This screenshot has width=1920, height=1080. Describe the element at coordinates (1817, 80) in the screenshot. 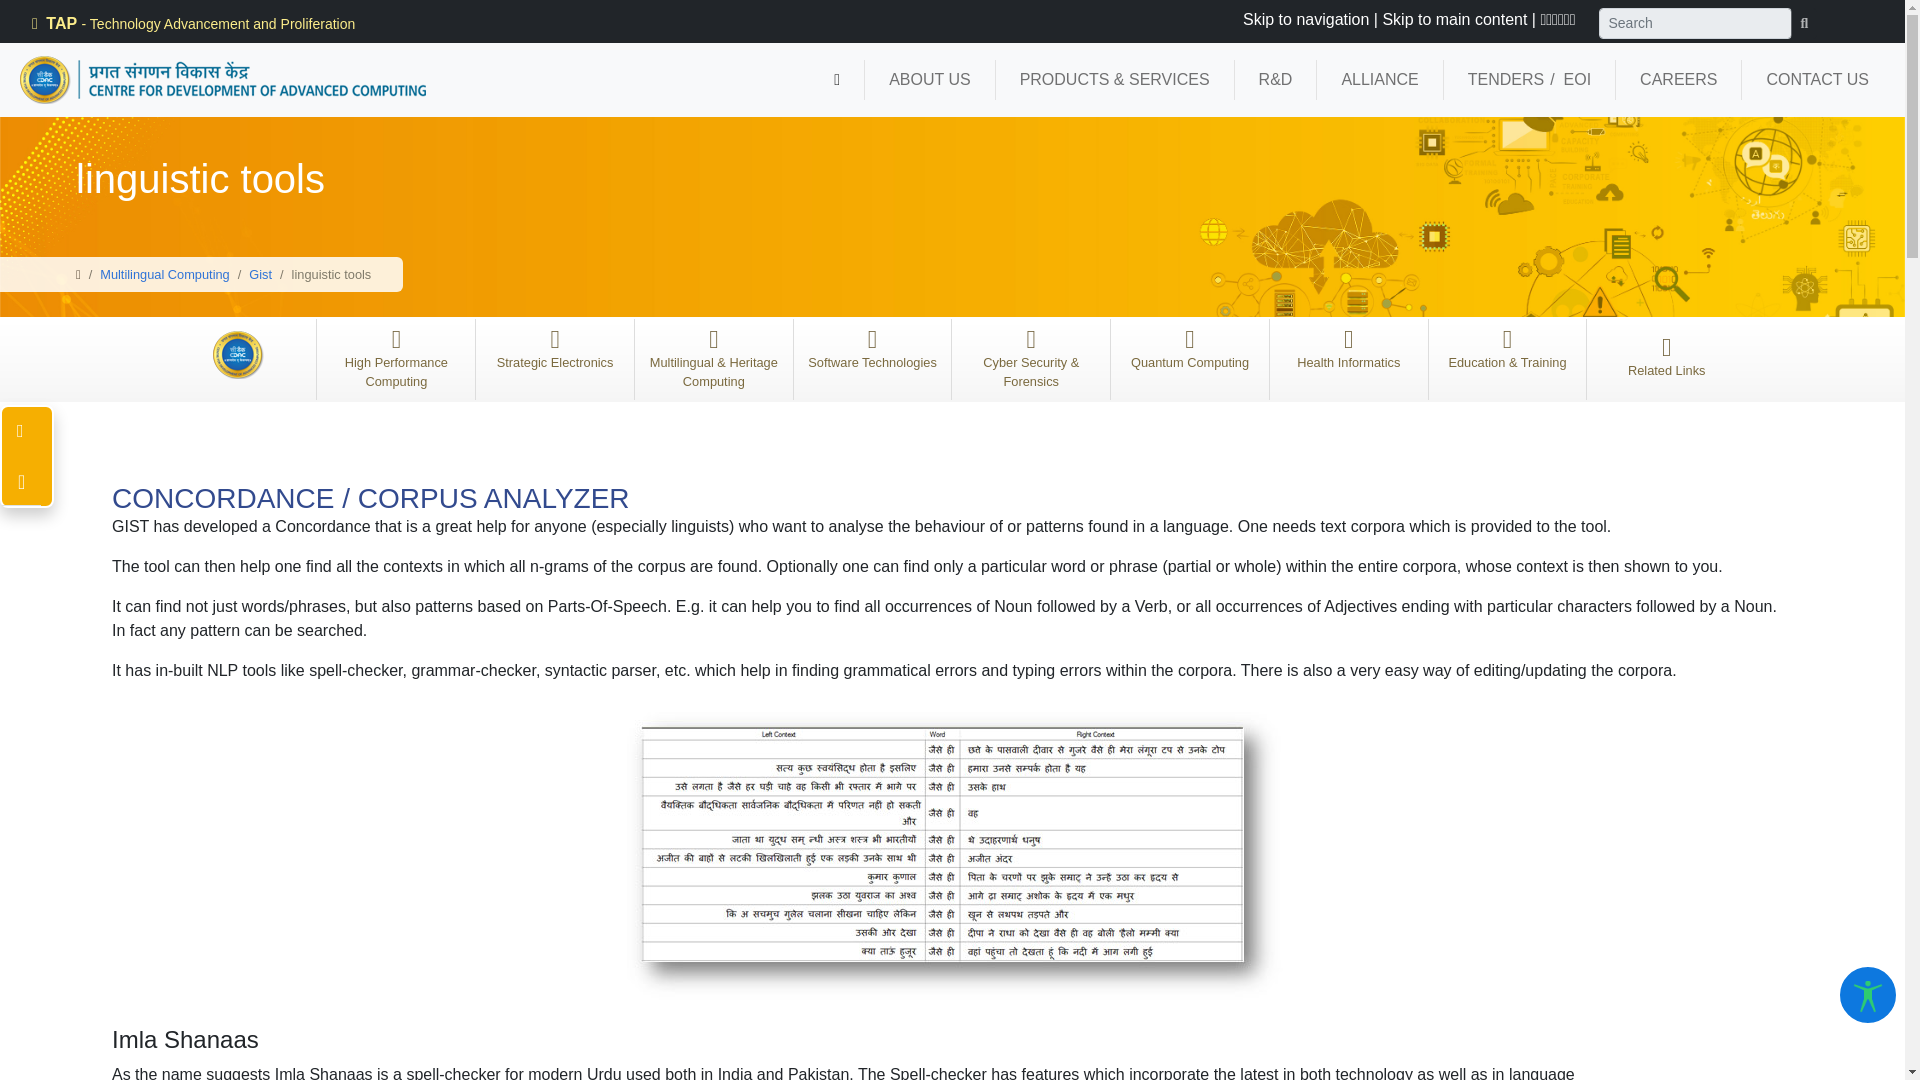

I see `CONTACT US` at that location.